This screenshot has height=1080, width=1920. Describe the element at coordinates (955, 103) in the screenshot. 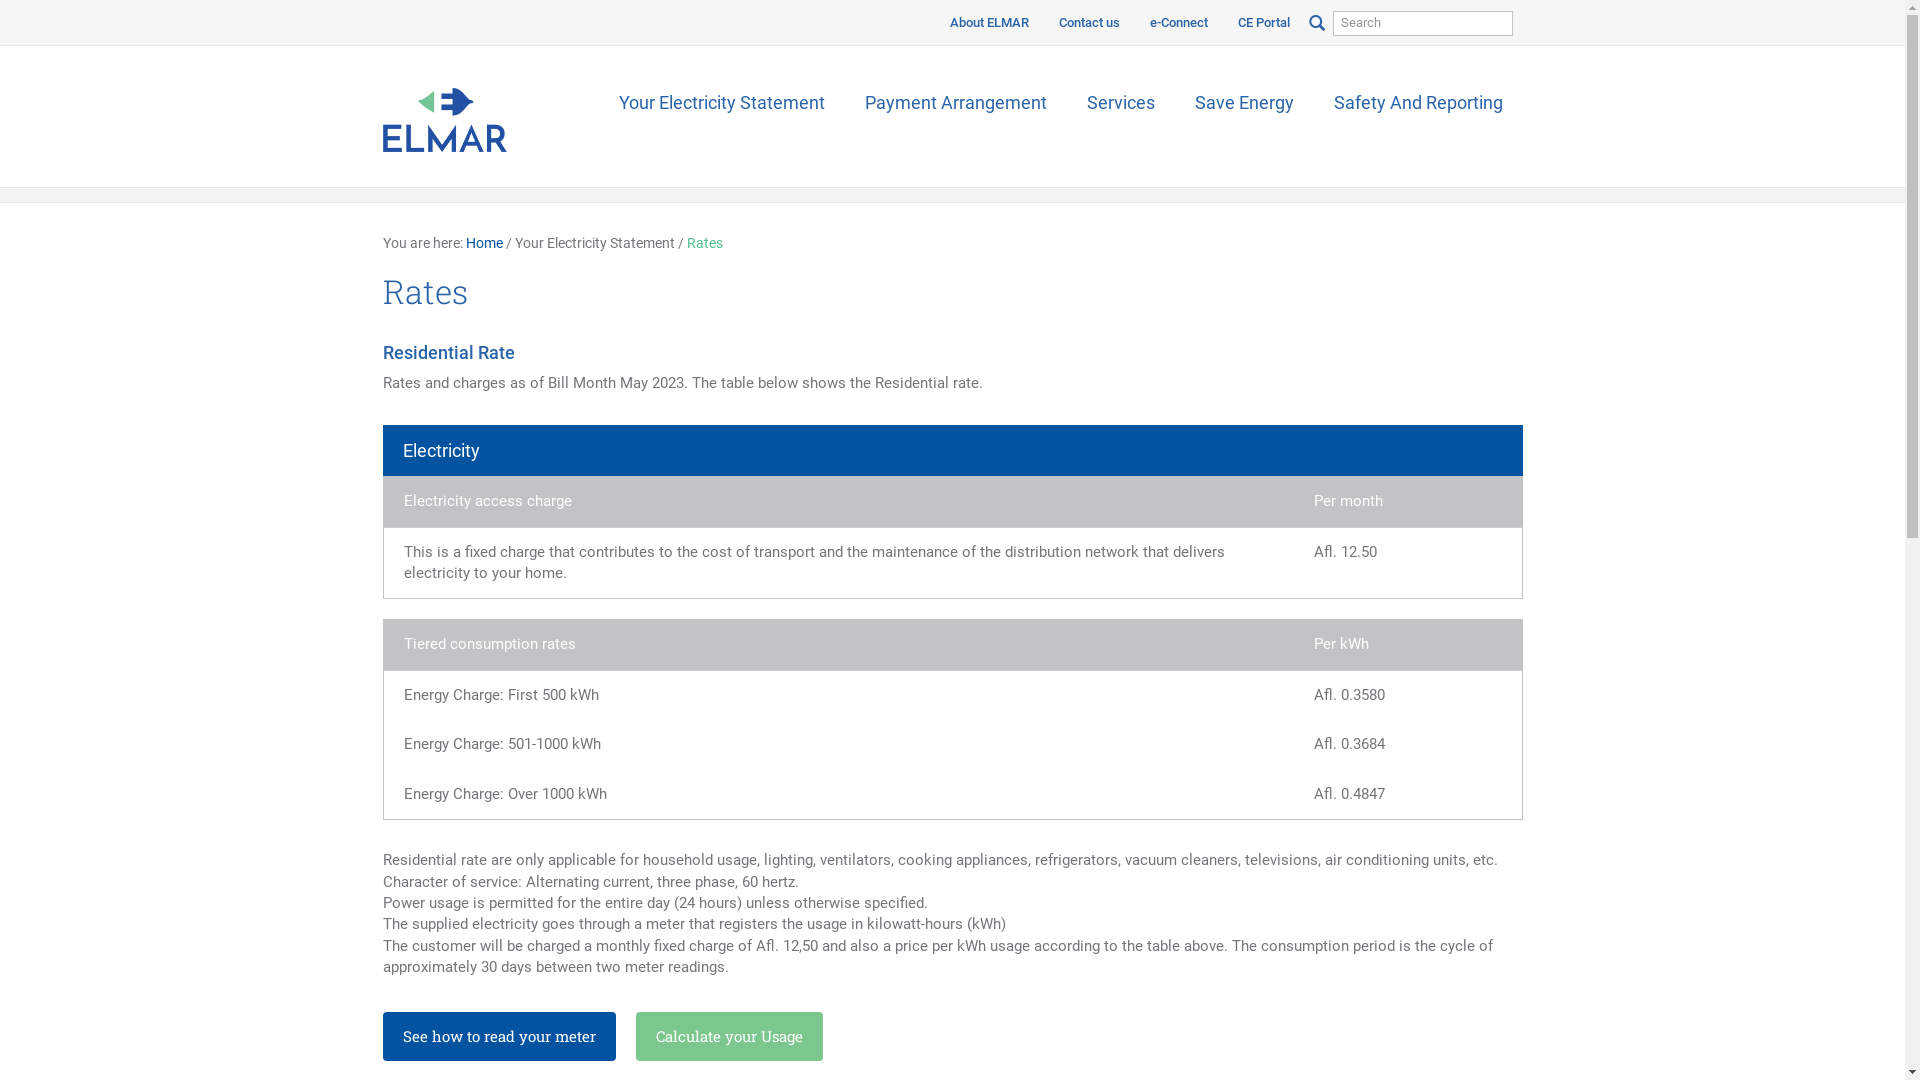

I see `Payment Arrangement` at that location.